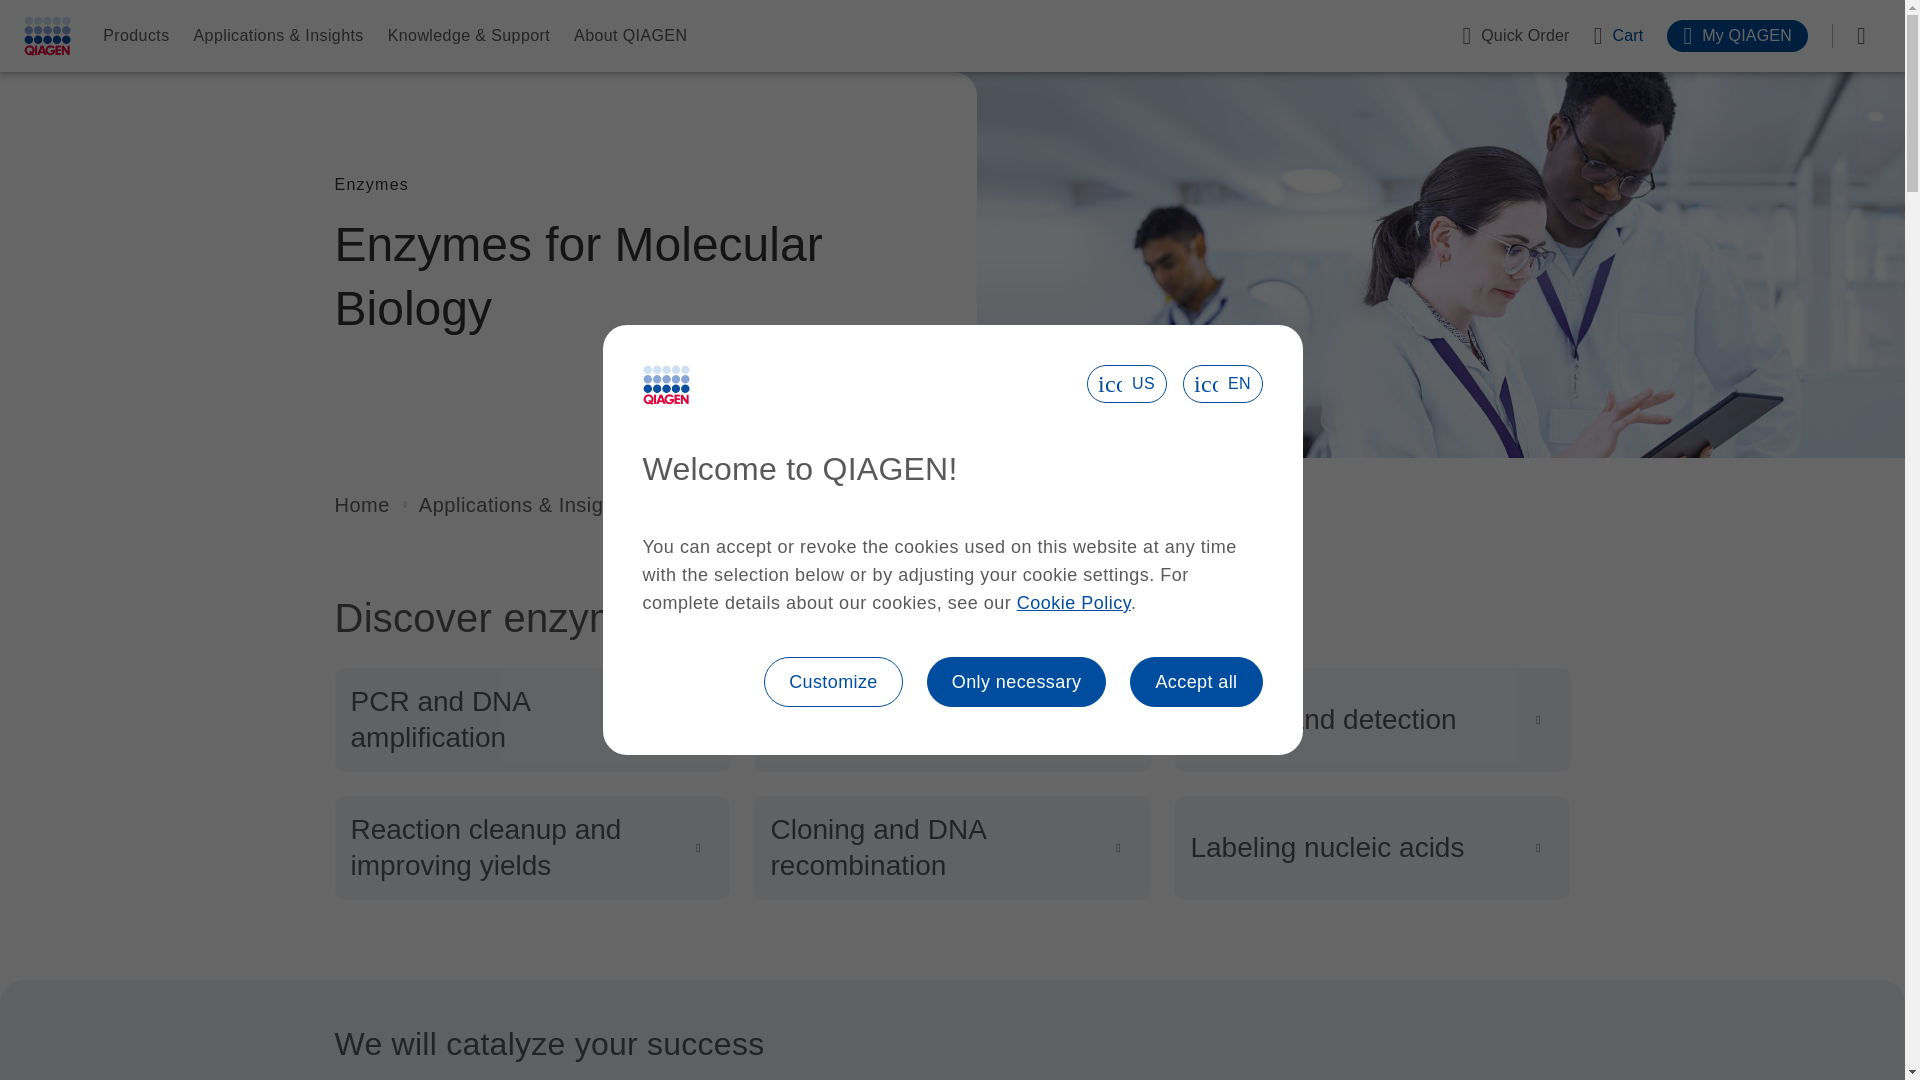 The width and height of the screenshot is (1920, 1080). What do you see at coordinates (833, 682) in the screenshot?
I see `Customize` at bounding box center [833, 682].